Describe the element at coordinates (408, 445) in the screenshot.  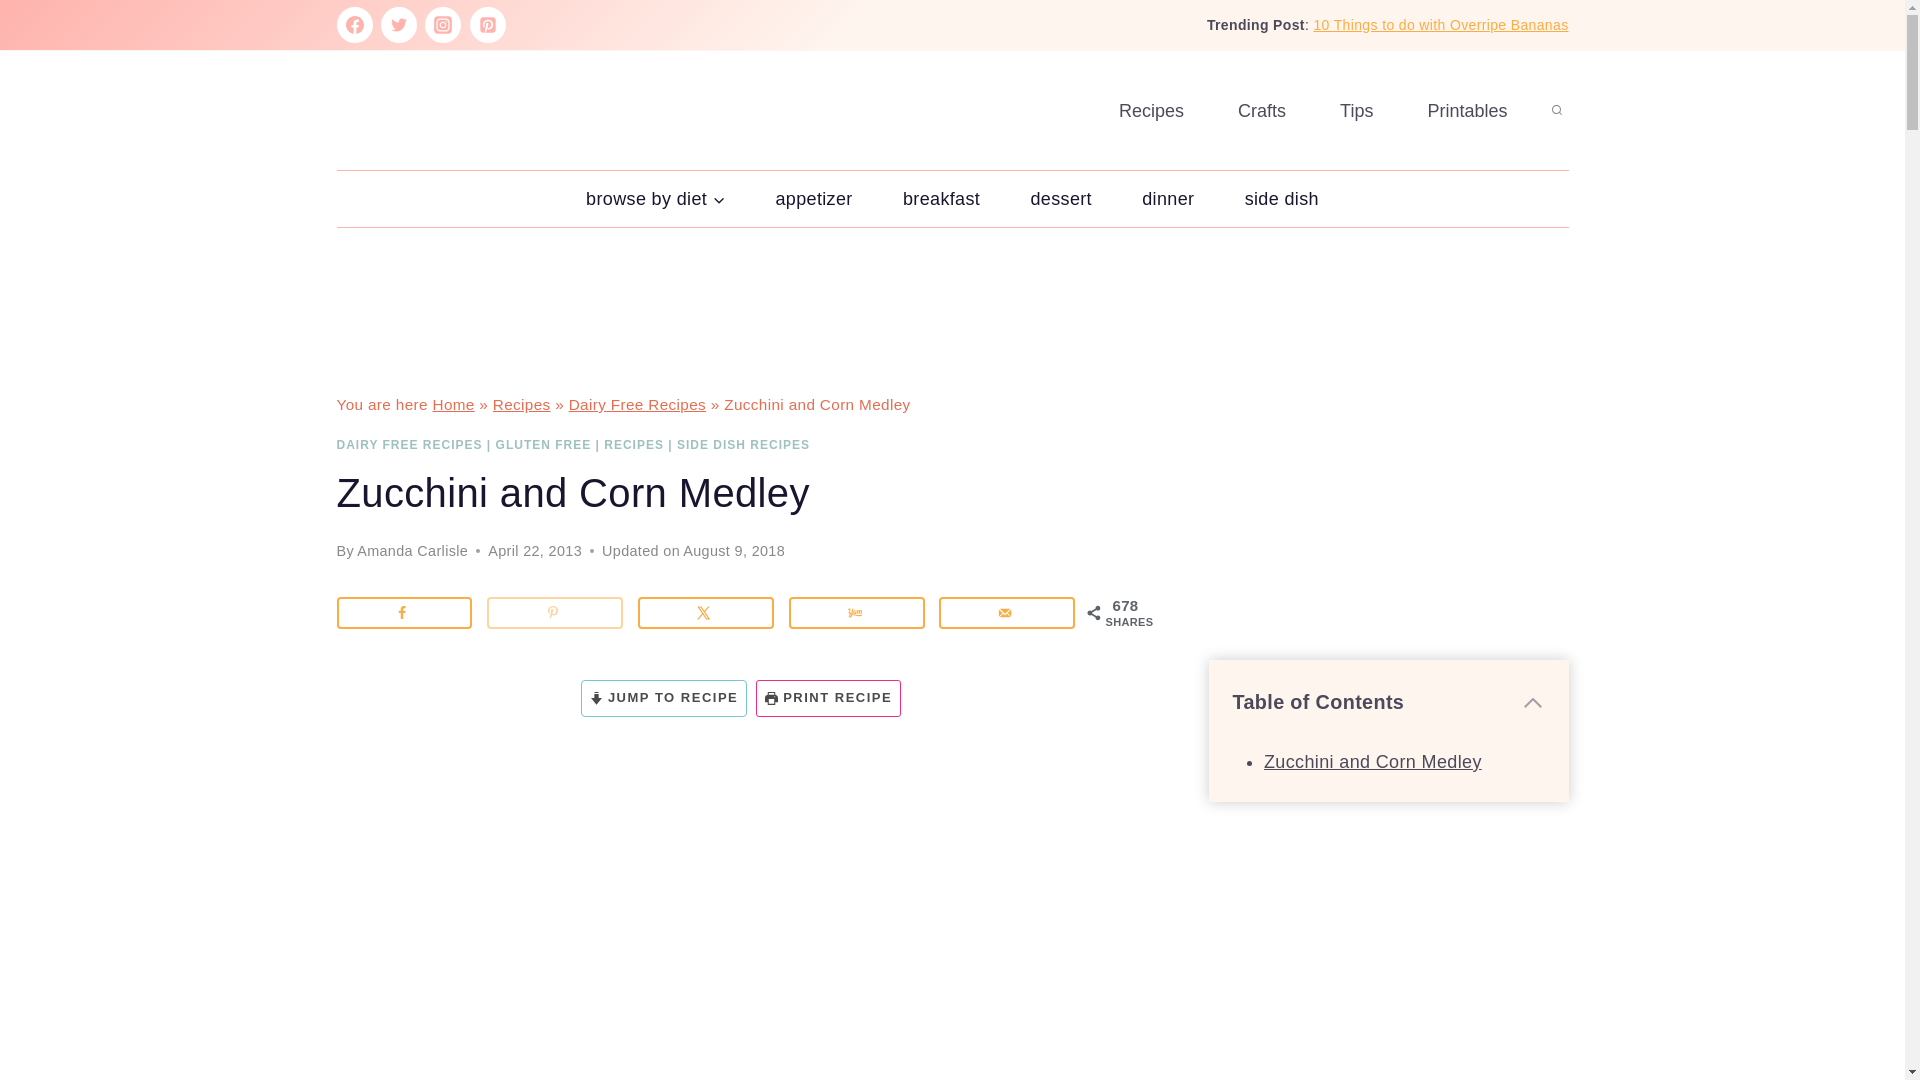
I see `DAIRY FREE RECIPES` at that location.